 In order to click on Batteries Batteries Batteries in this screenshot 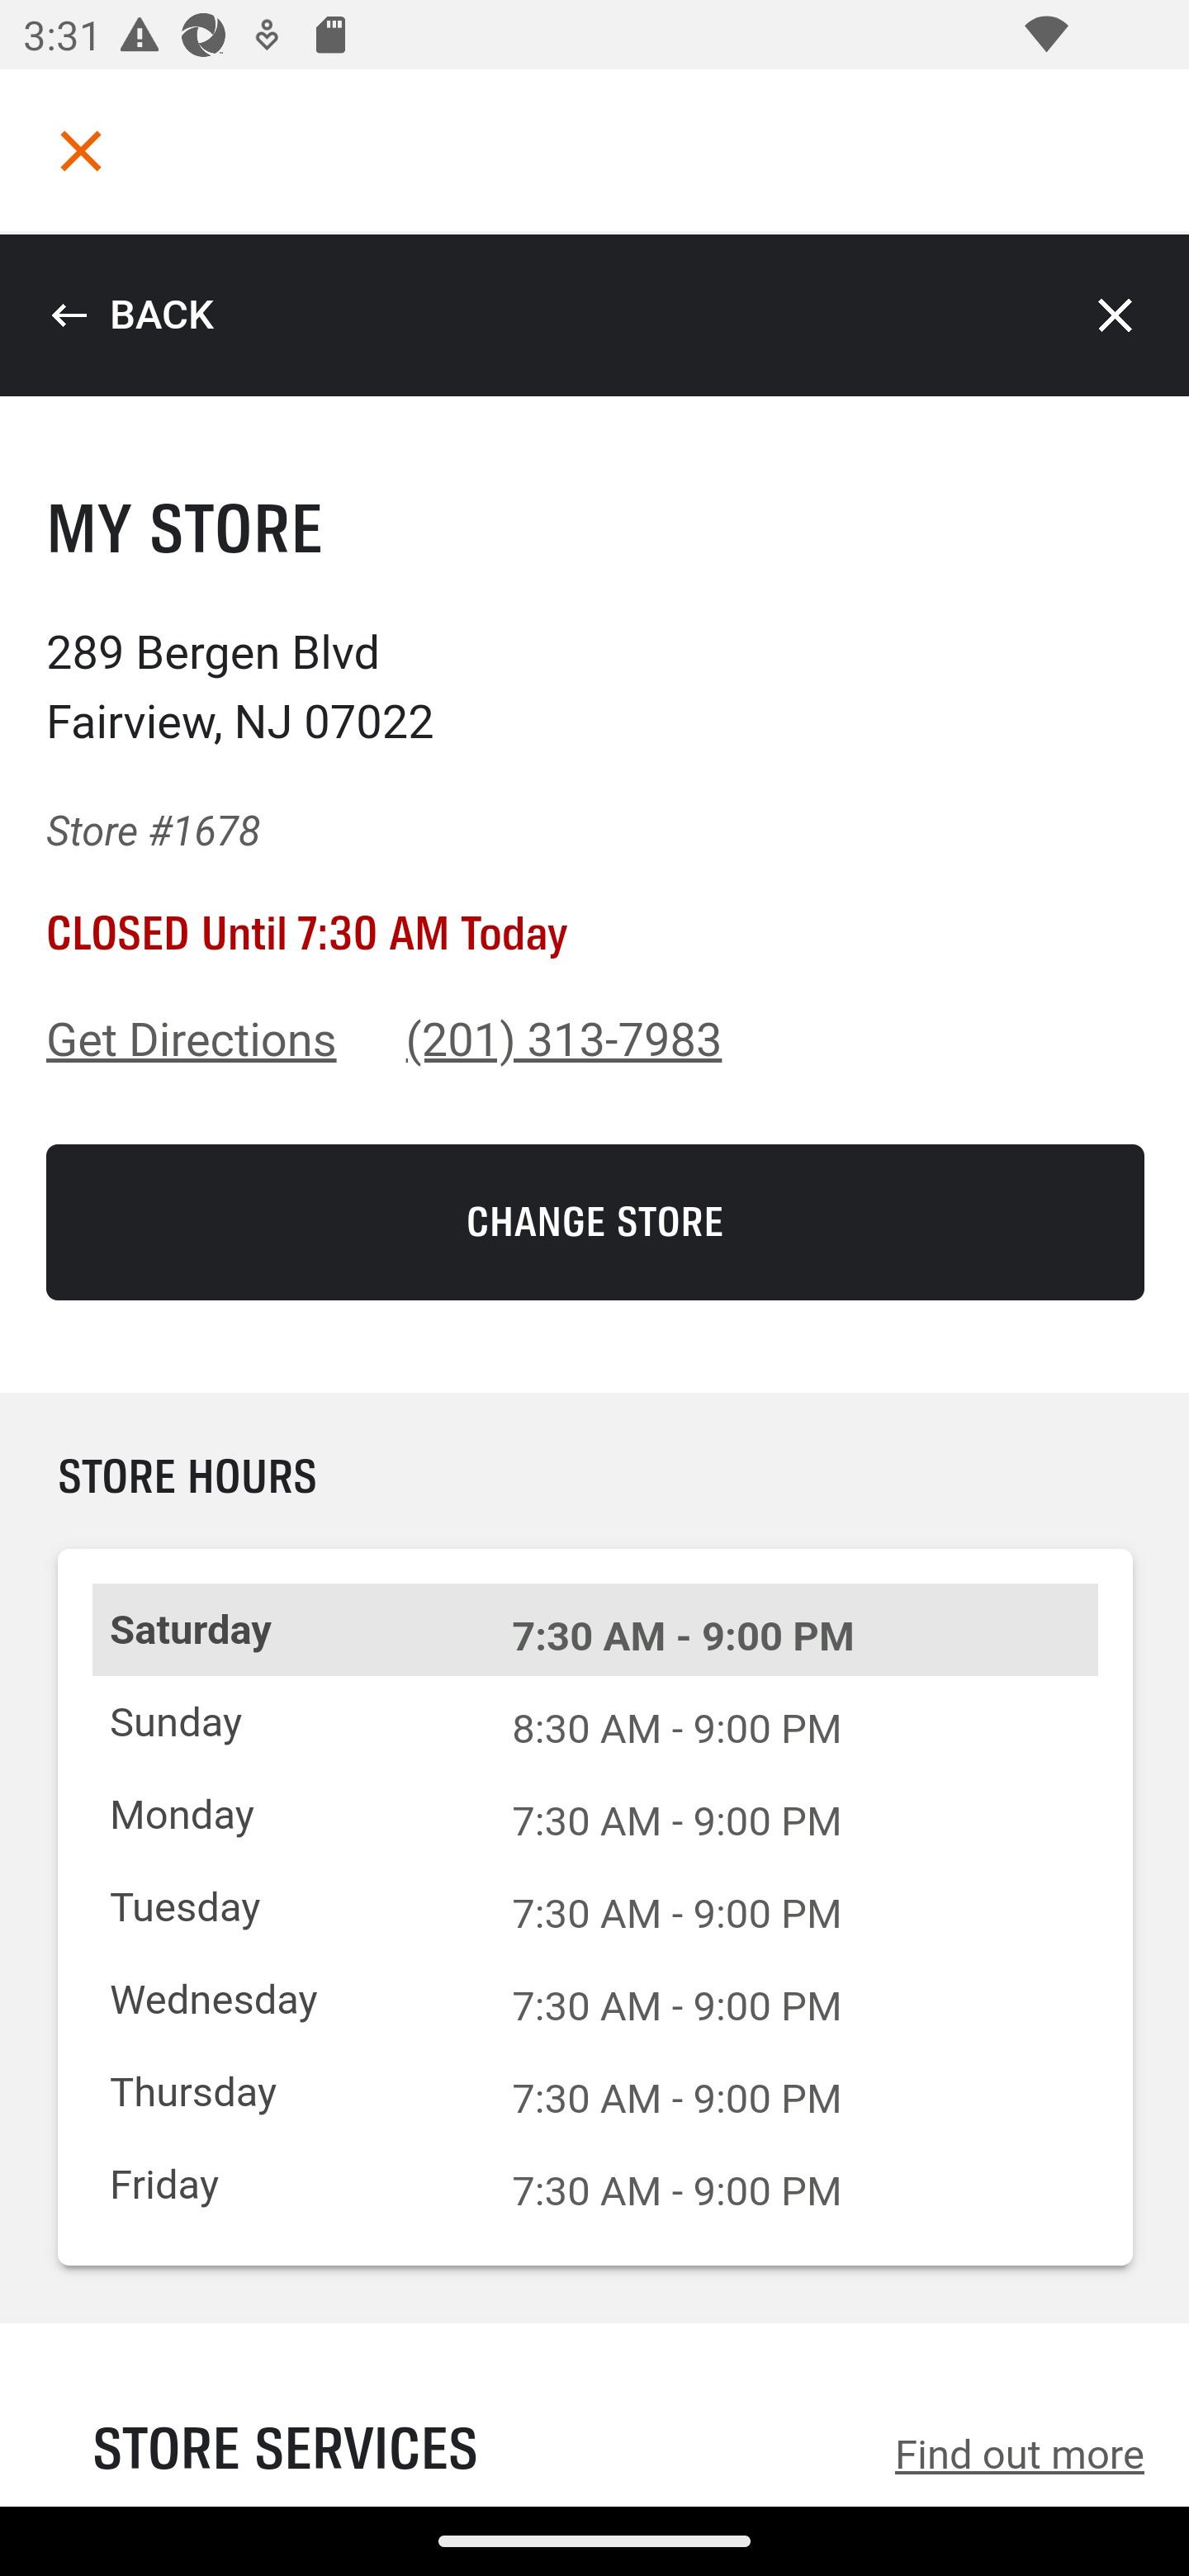, I will do `click(594, 740)`.